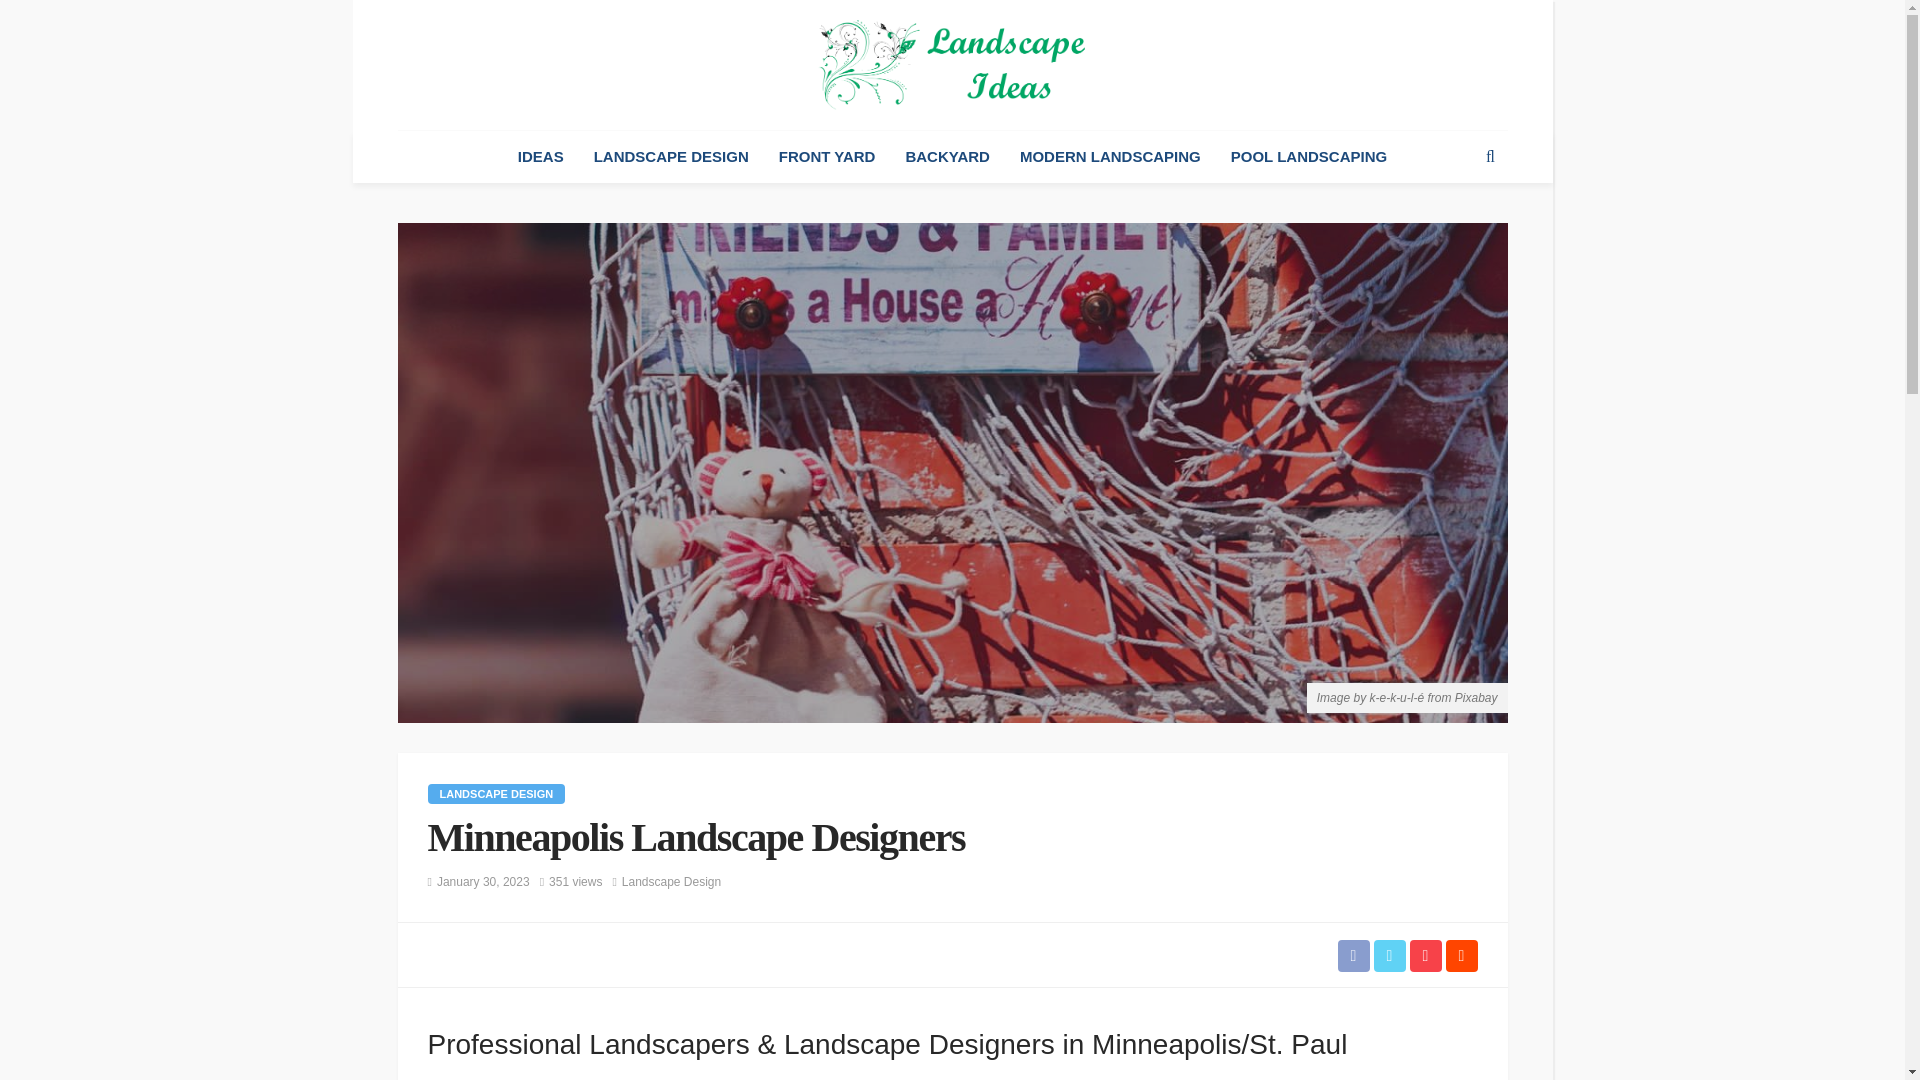 Image resolution: width=1920 pixels, height=1080 pixels. Describe the element at coordinates (672, 882) in the screenshot. I see `Landscape Design` at that location.